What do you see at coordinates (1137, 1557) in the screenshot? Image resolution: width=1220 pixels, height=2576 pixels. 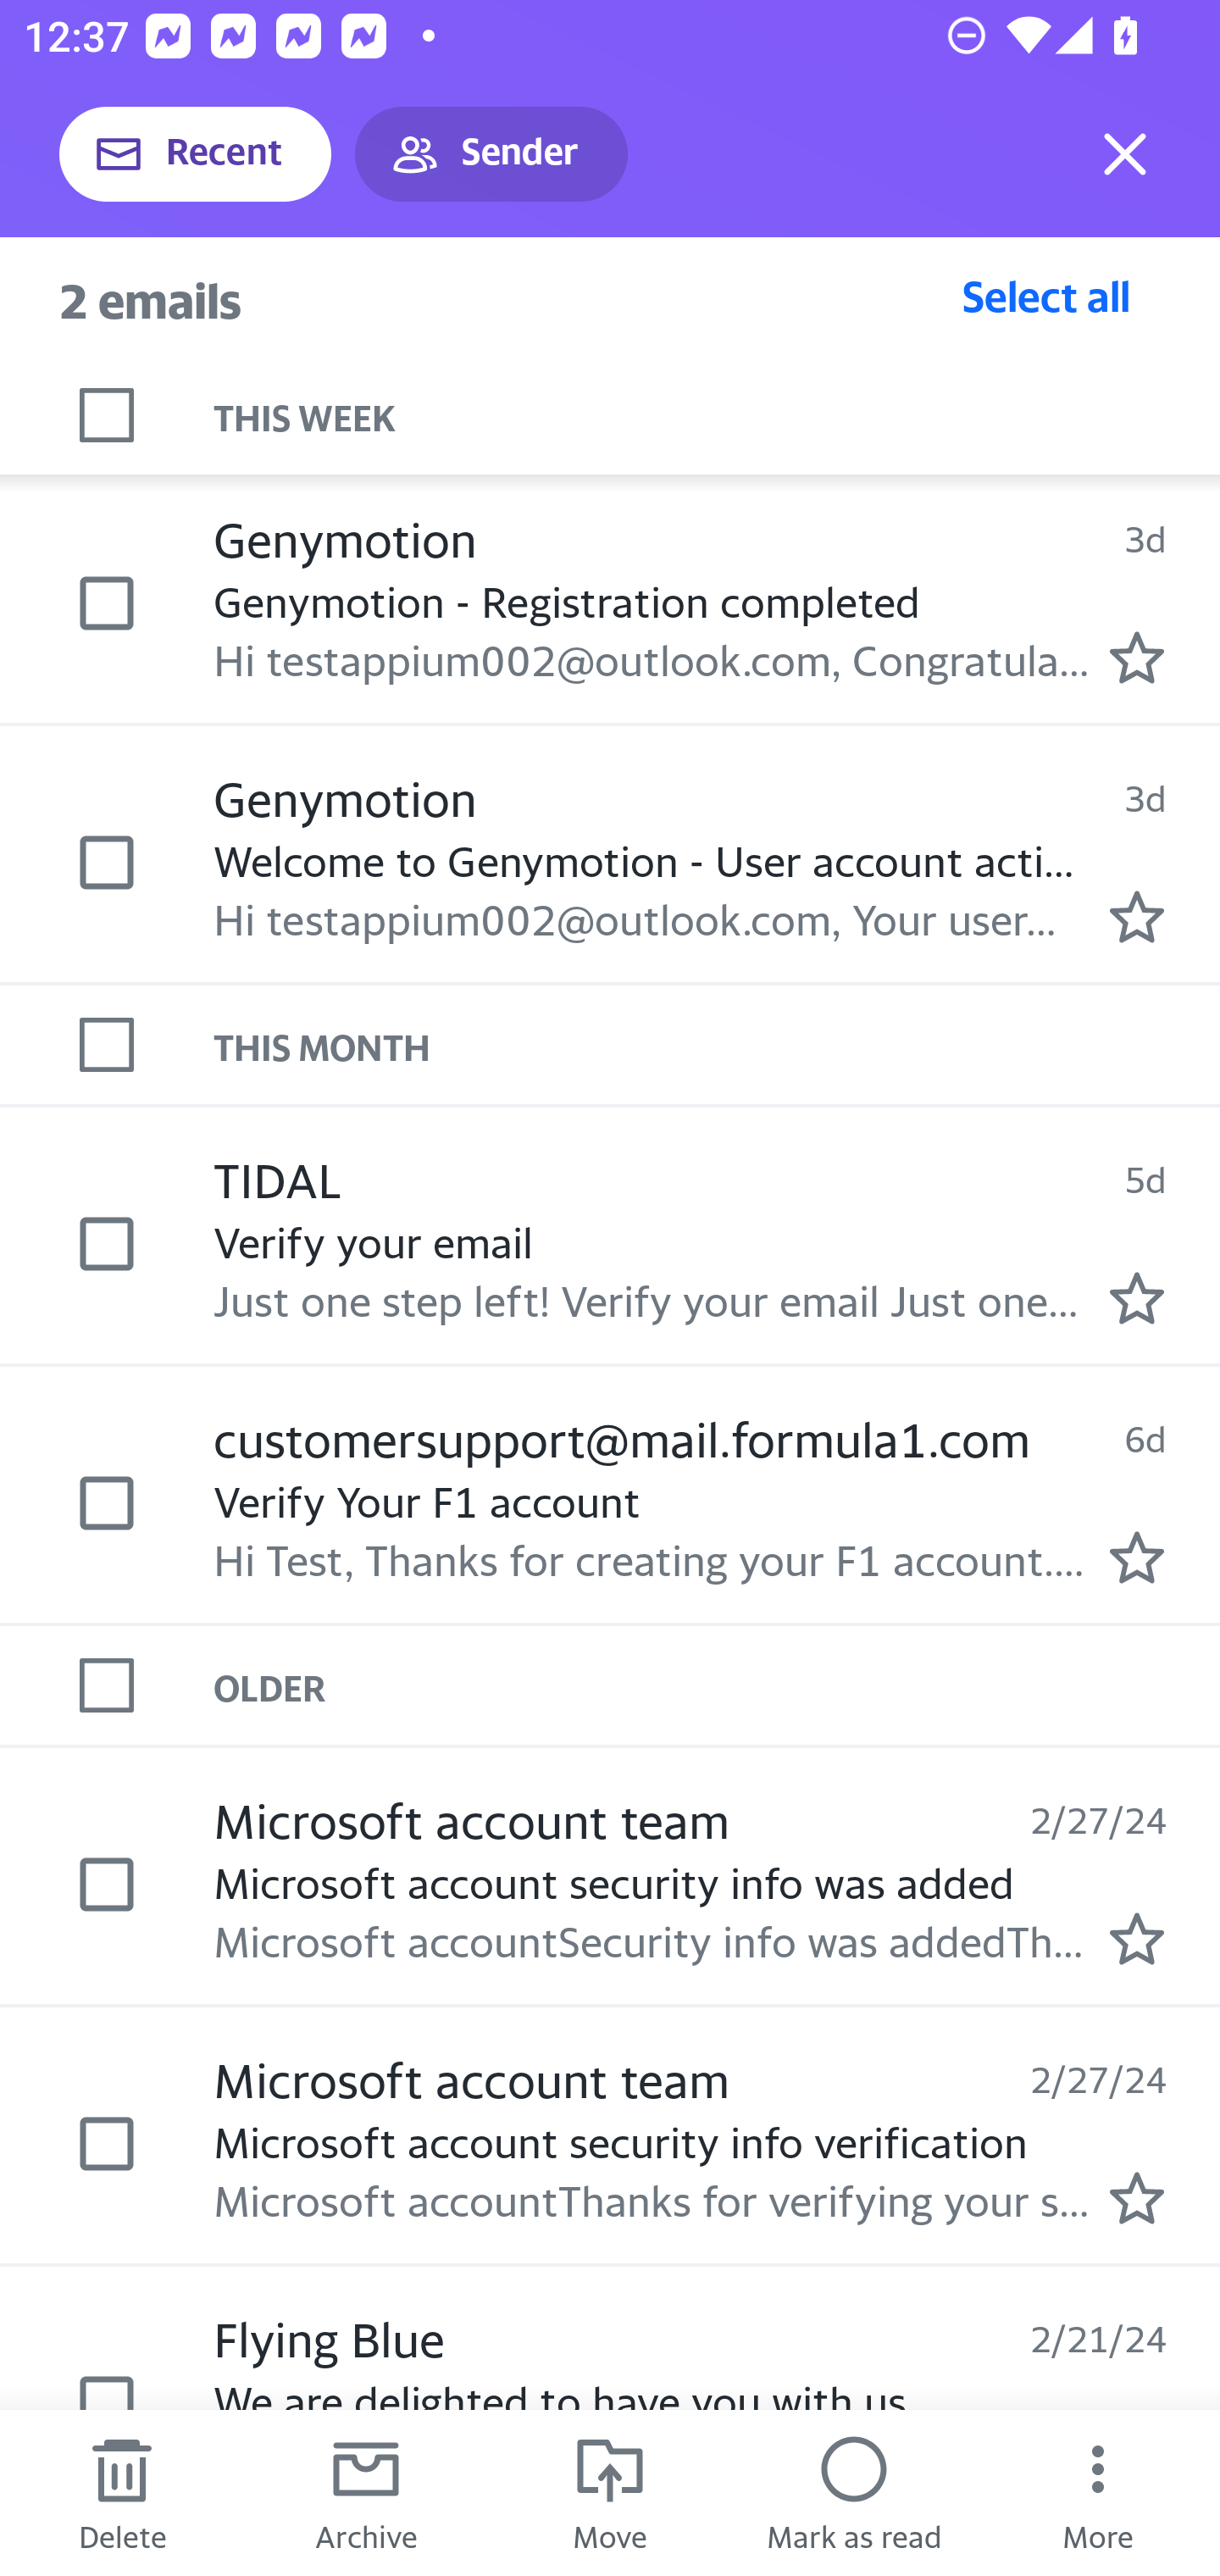 I see `Mark as starred.` at bounding box center [1137, 1557].